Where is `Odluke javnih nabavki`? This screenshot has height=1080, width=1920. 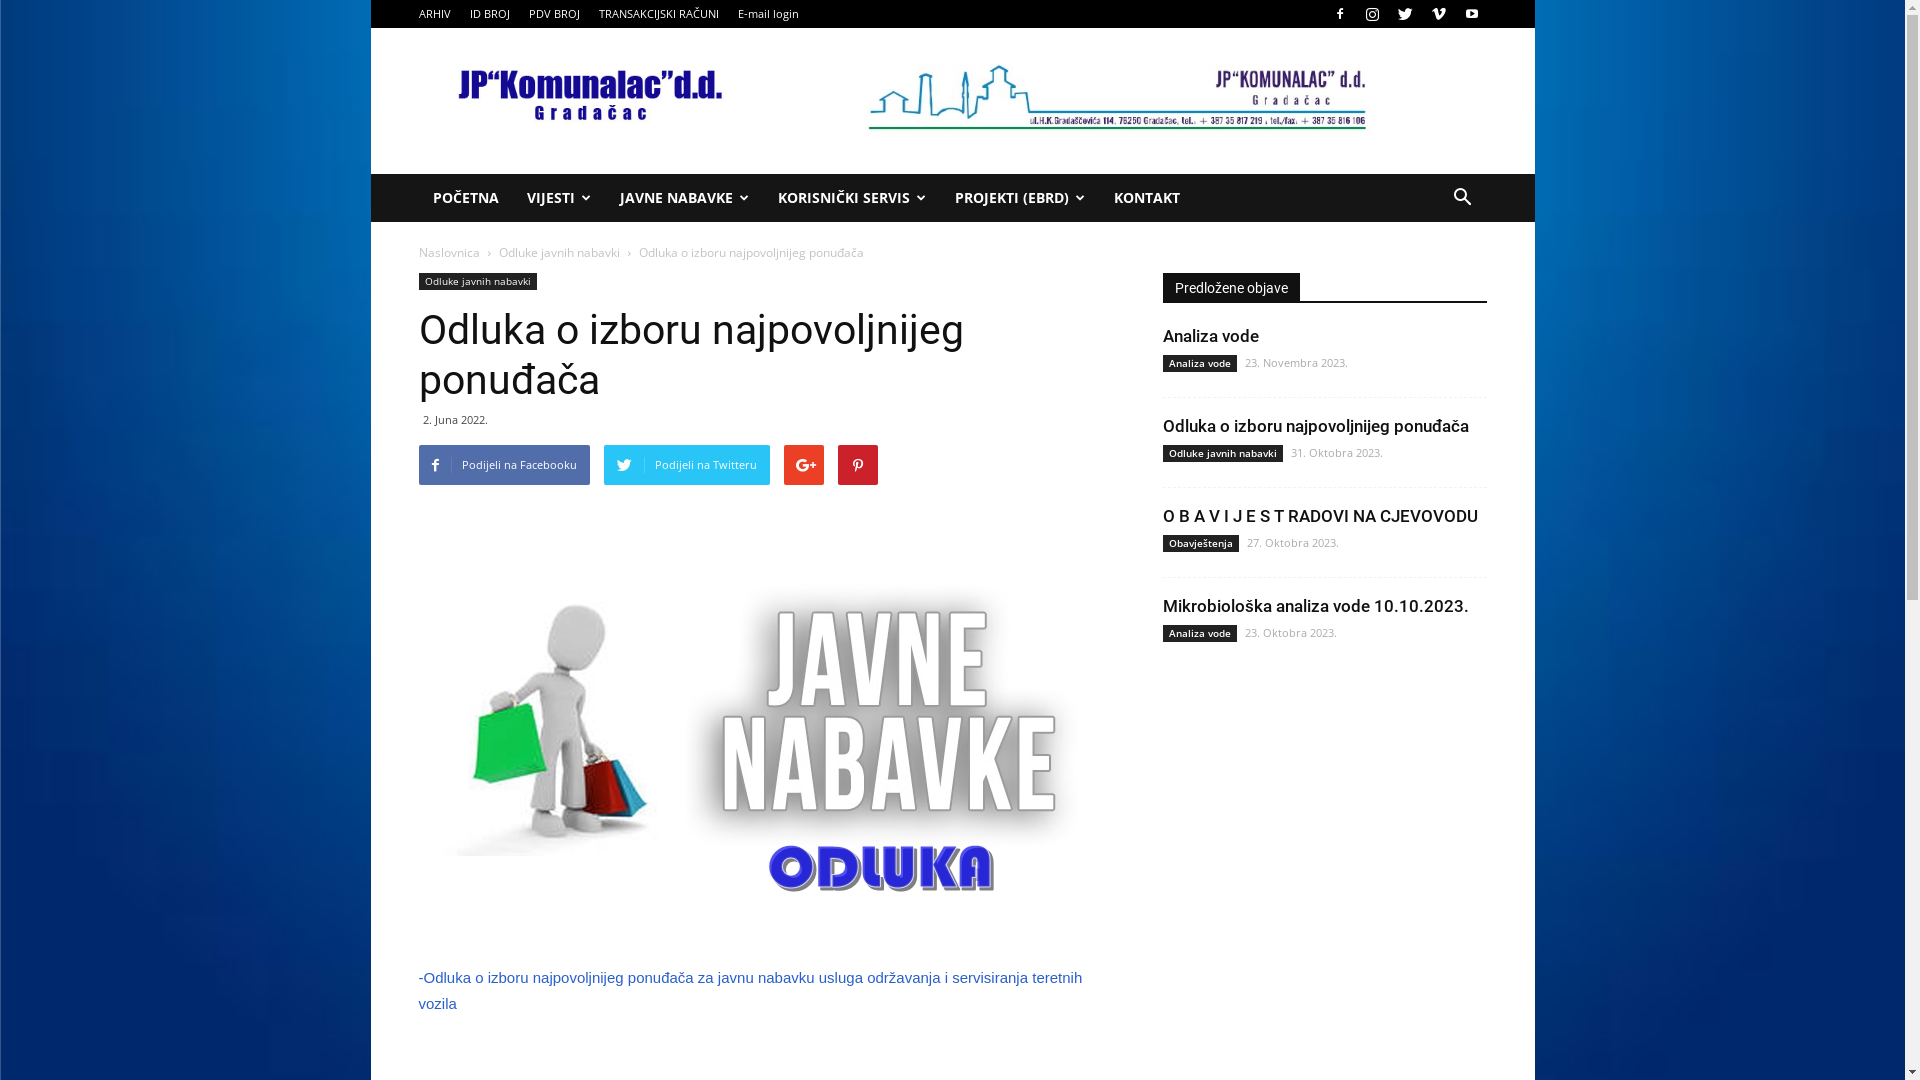 Odluke javnih nabavki is located at coordinates (1222, 454).